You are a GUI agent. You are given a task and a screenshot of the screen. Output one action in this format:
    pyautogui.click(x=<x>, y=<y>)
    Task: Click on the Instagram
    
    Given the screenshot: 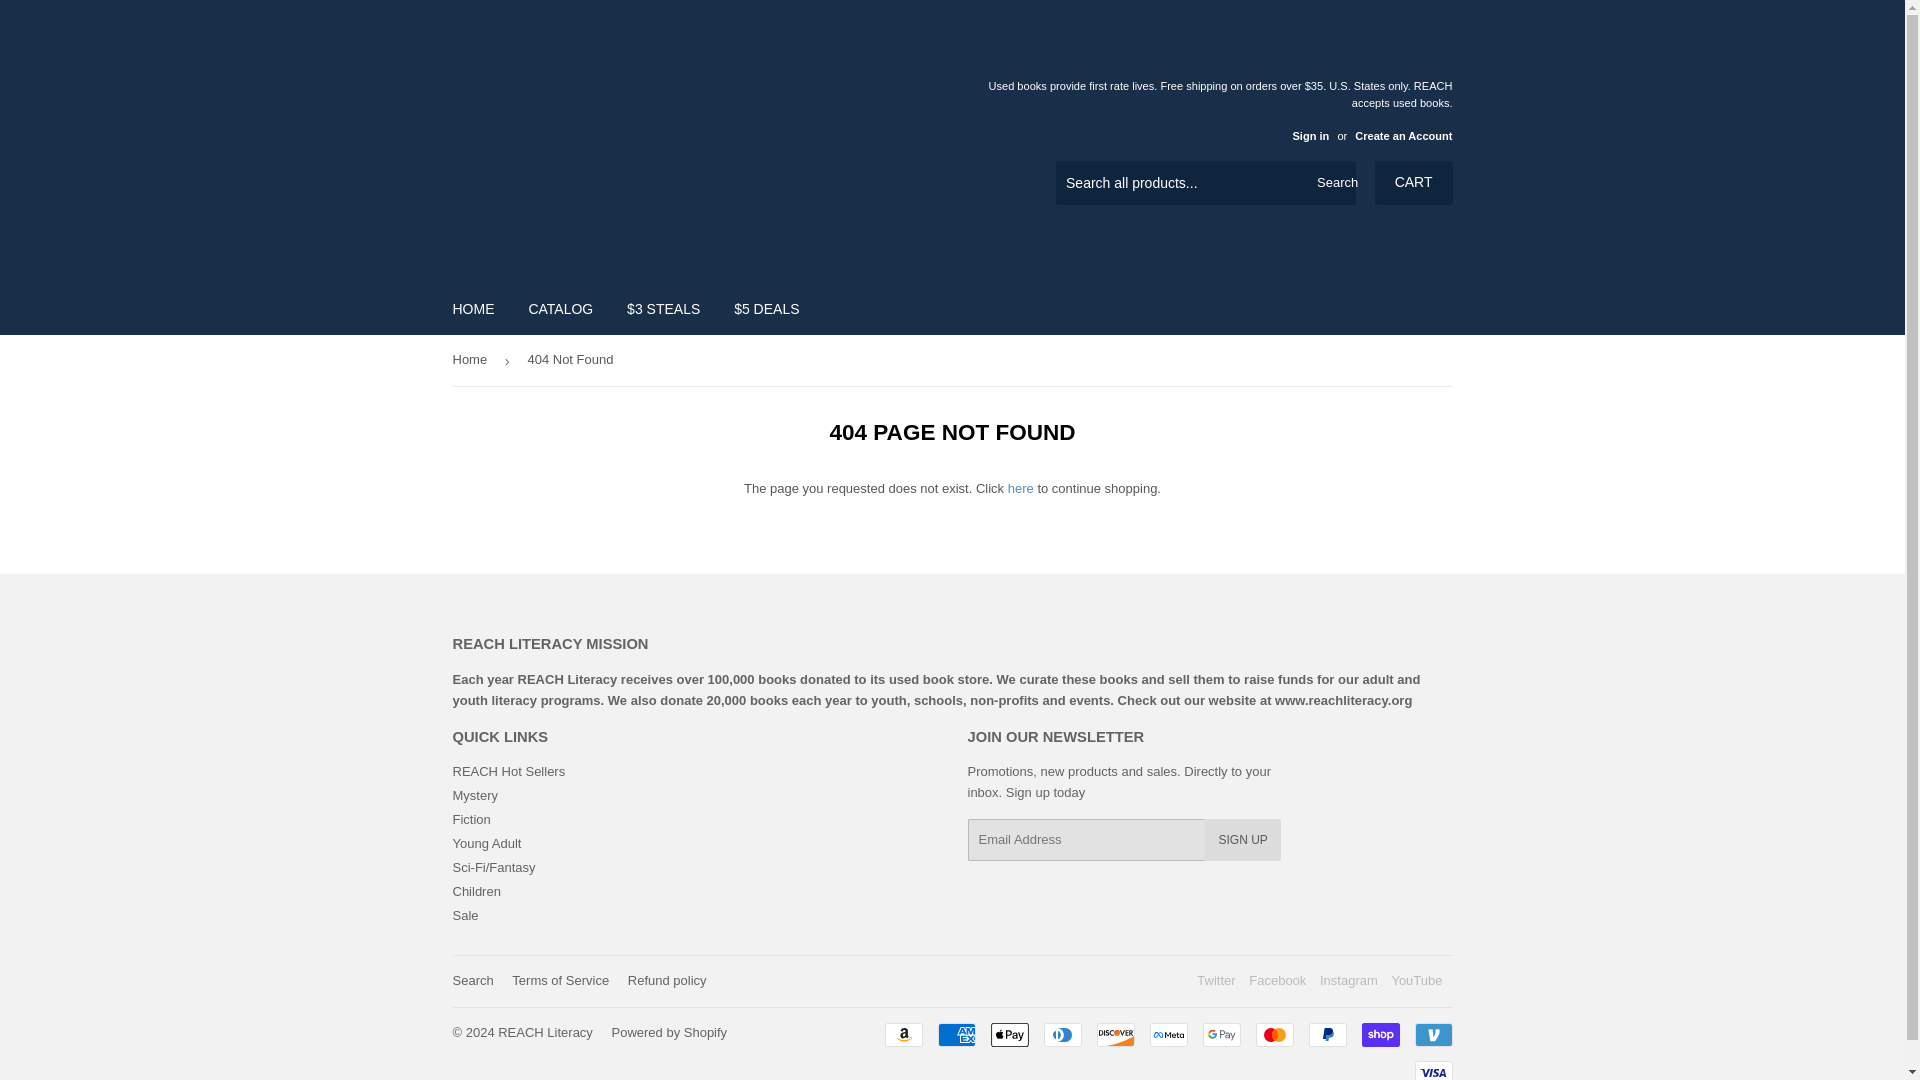 What is the action you would take?
    pyautogui.click(x=1349, y=980)
    